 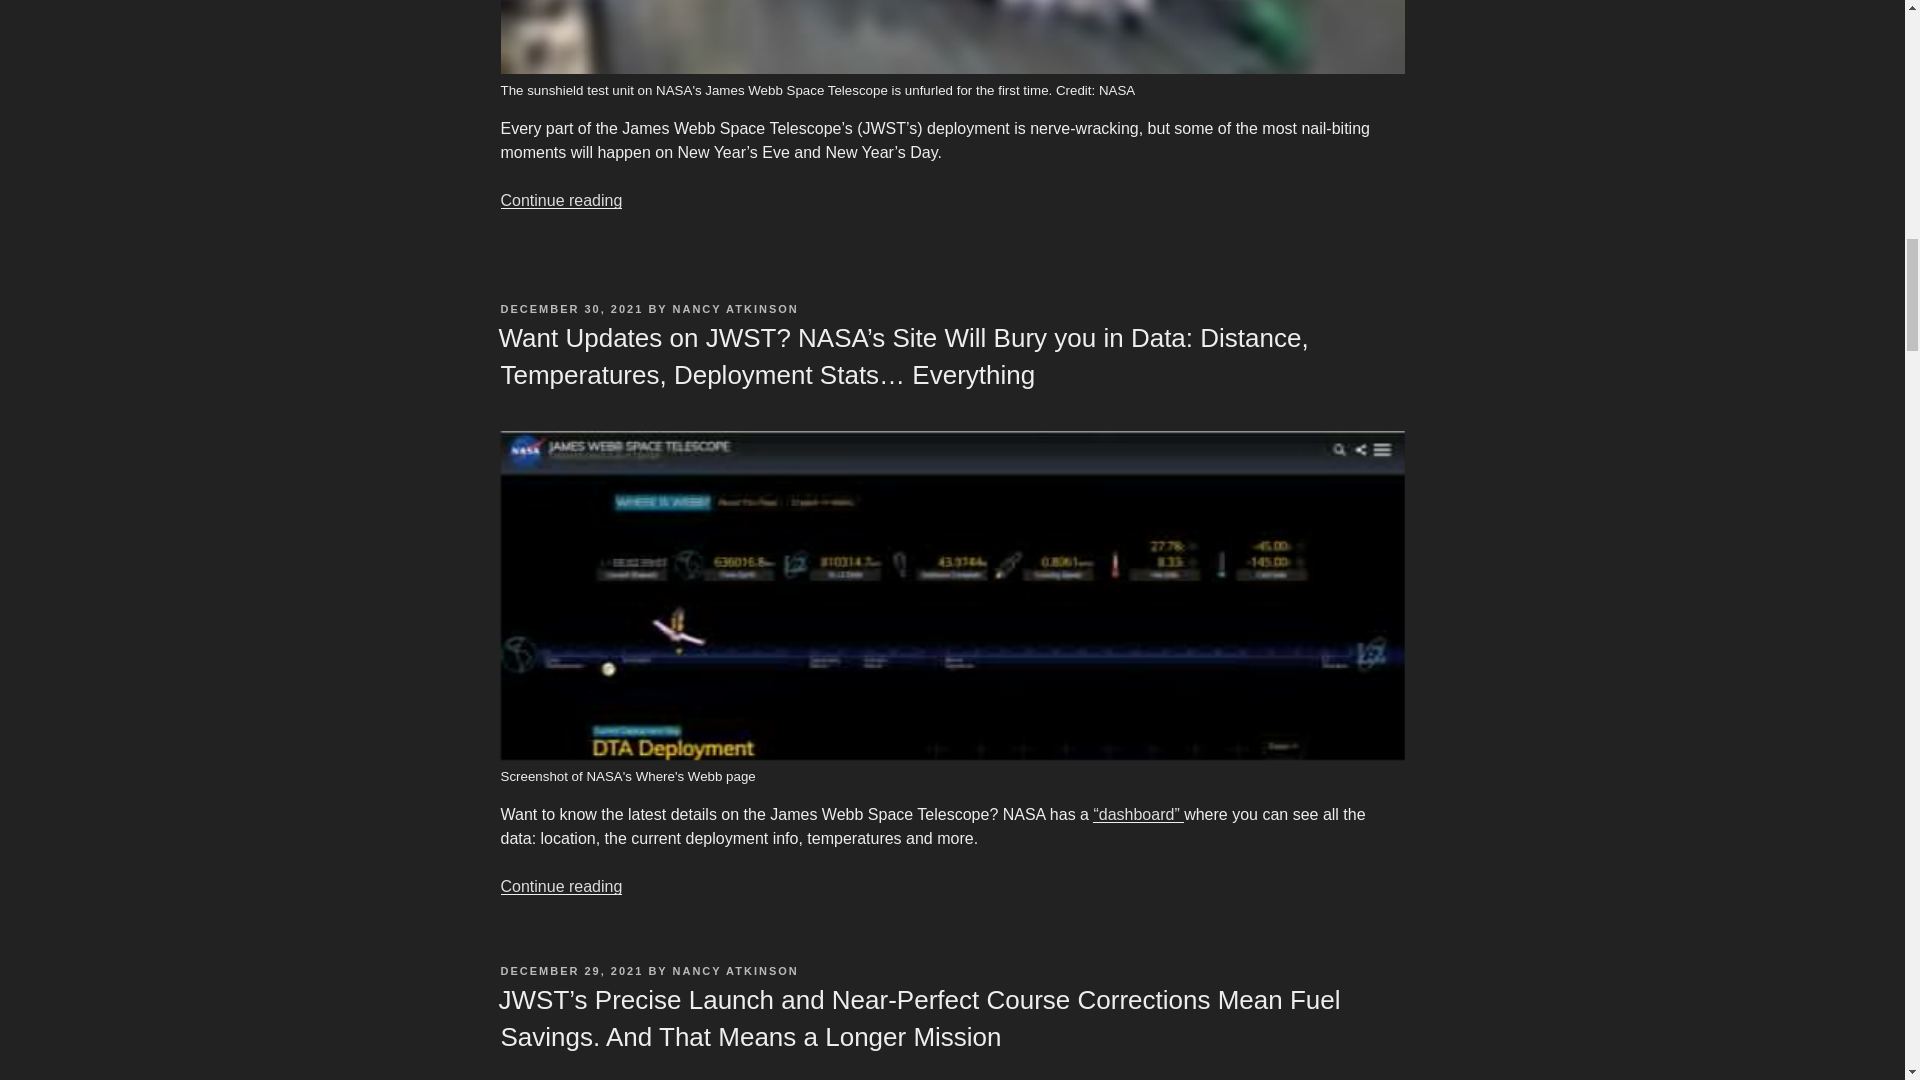 What do you see at coordinates (736, 971) in the screenshot?
I see `NANCY ATKINSON` at bounding box center [736, 971].